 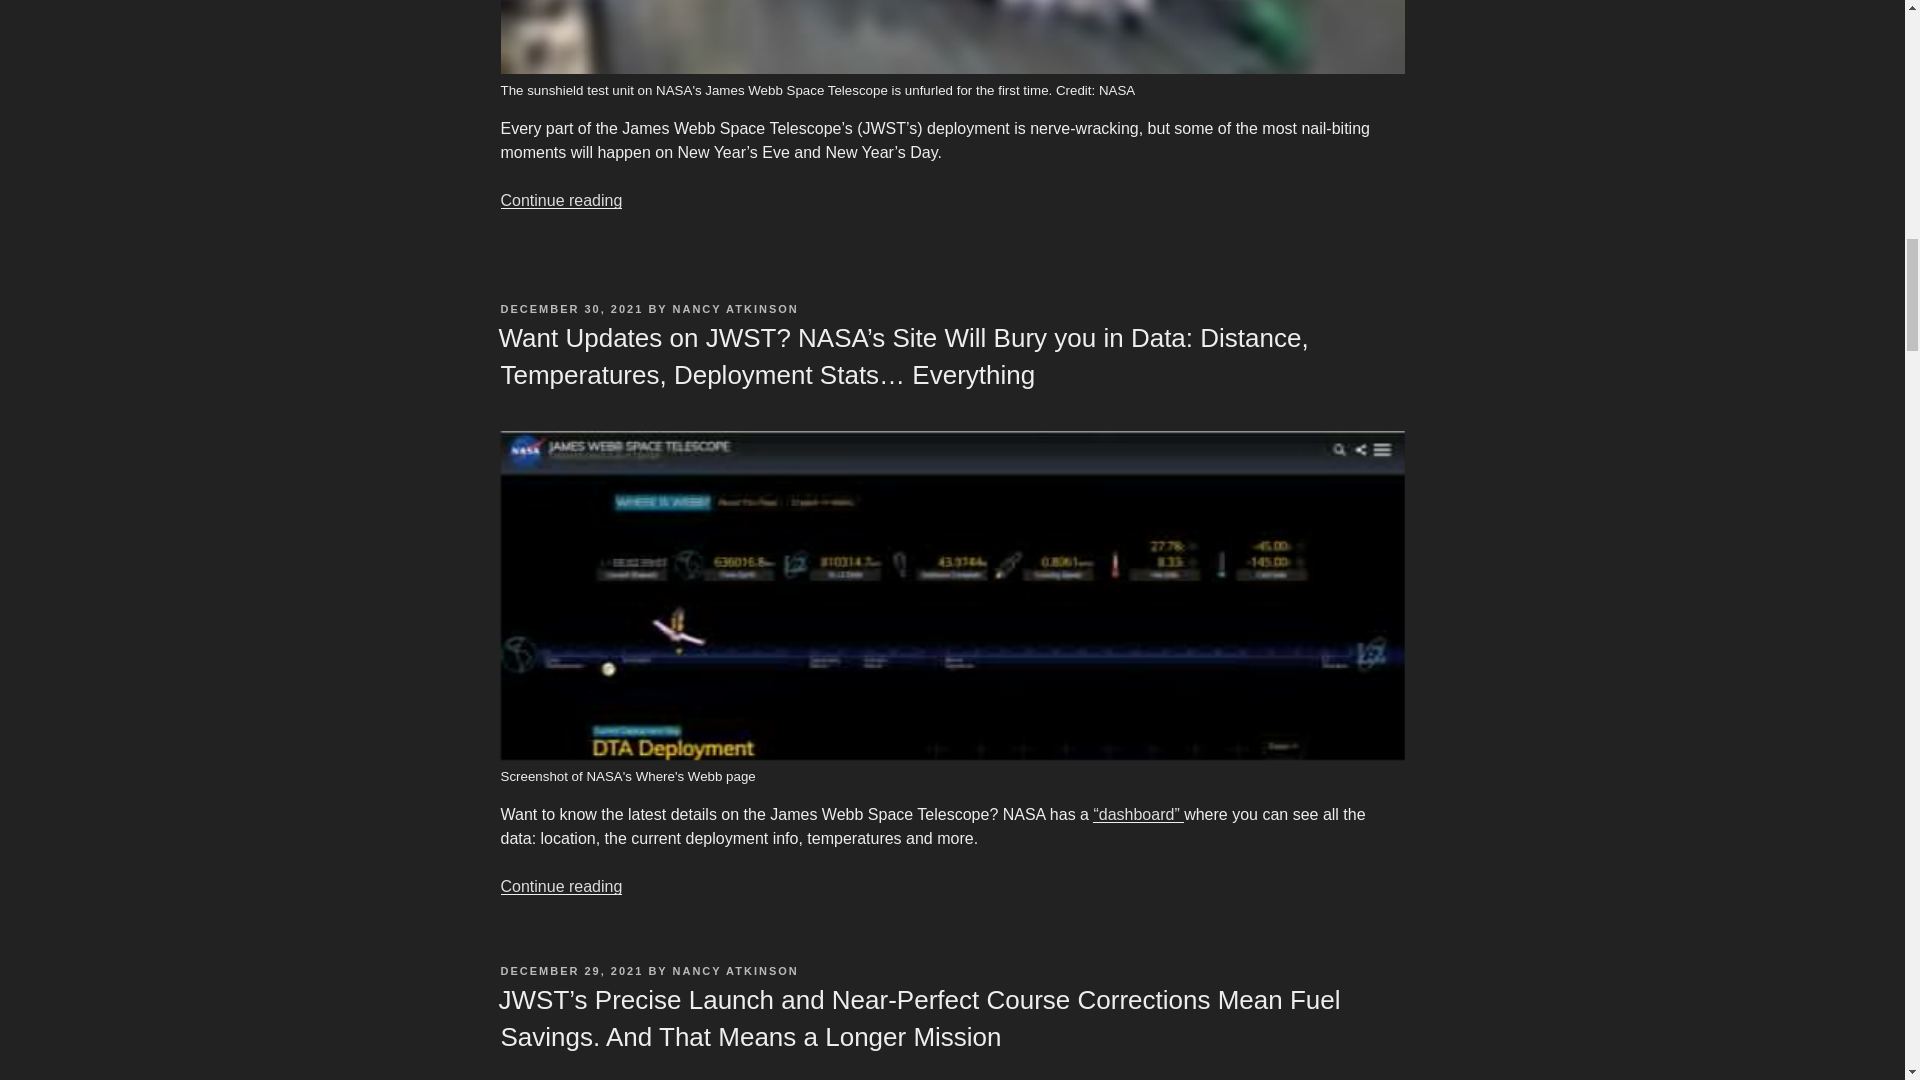 What do you see at coordinates (736, 971) in the screenshot?
I see `NANCY ATKINSON` at bounding box center [736, 971].